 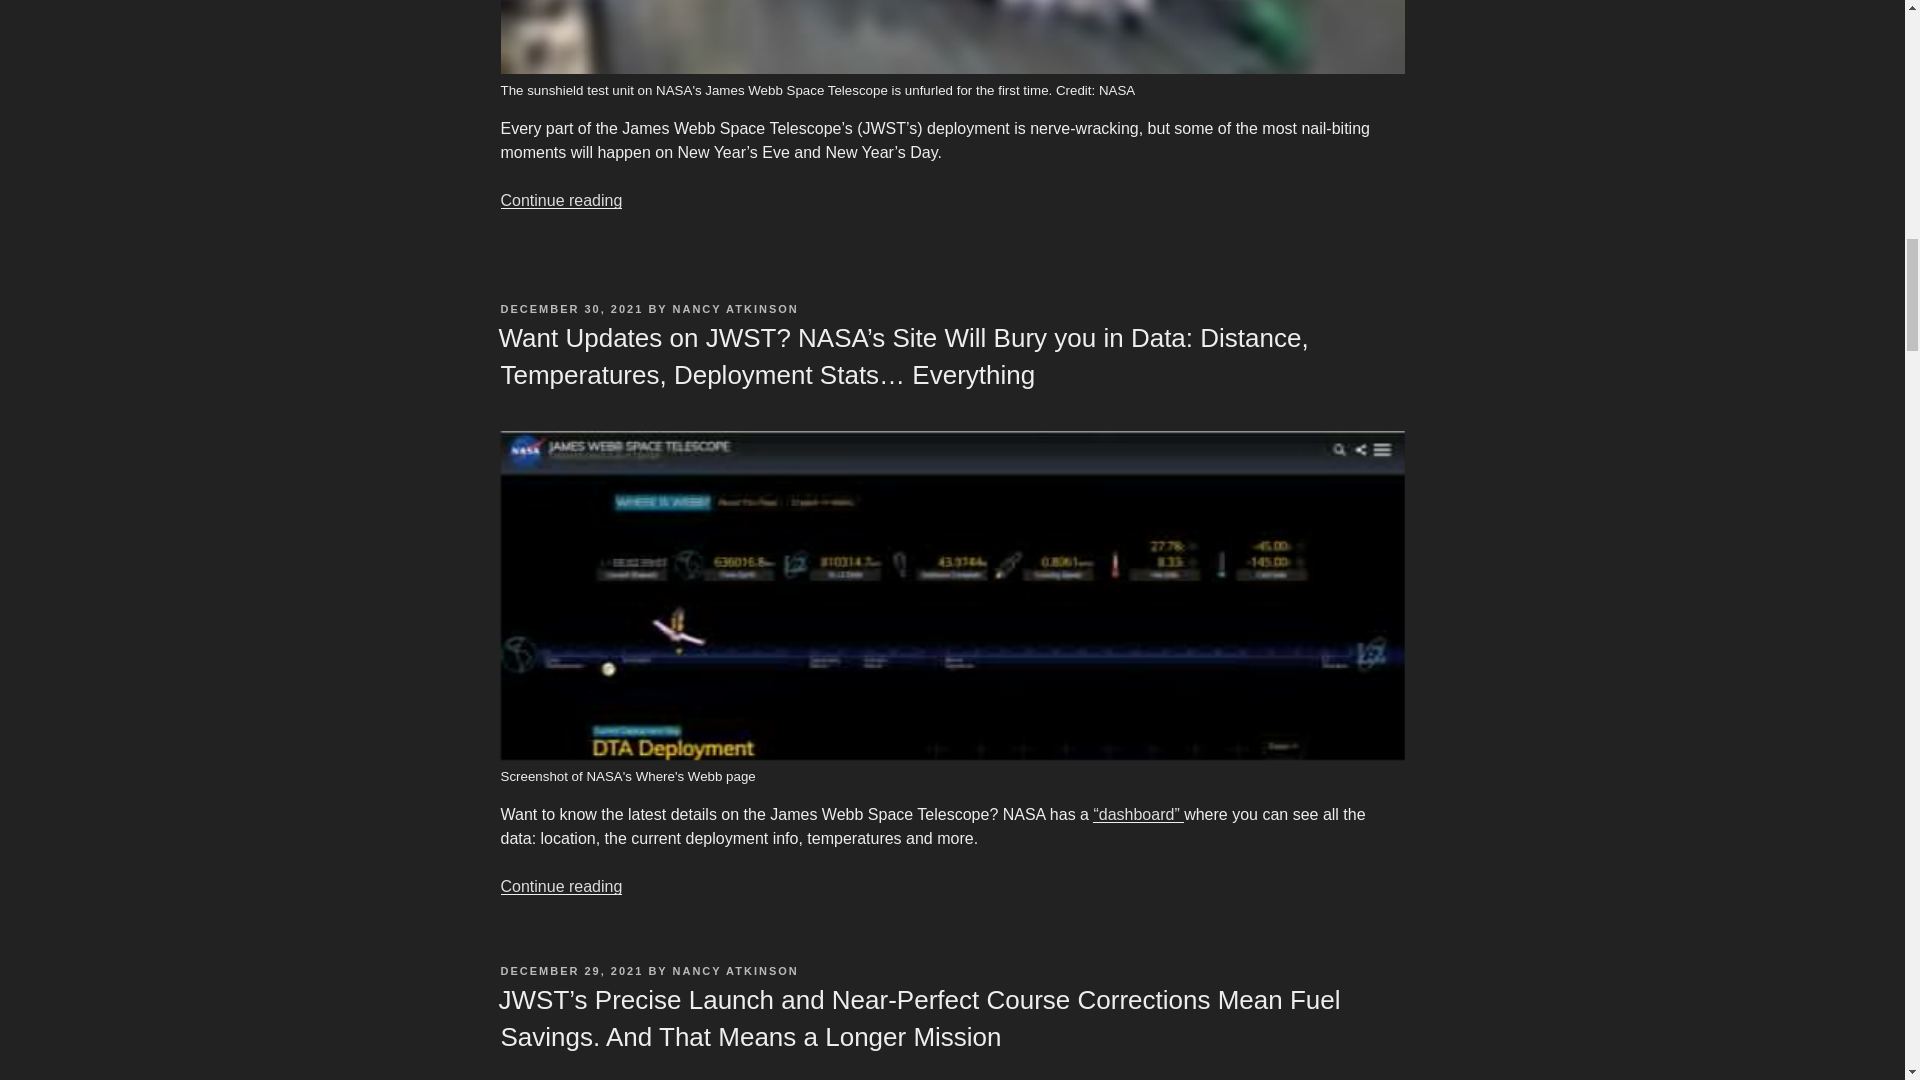 What do you see at coordinates (736, 971) in the screenshot?
I see `NANCY ATKINSON` at bounding box center [736, 971].